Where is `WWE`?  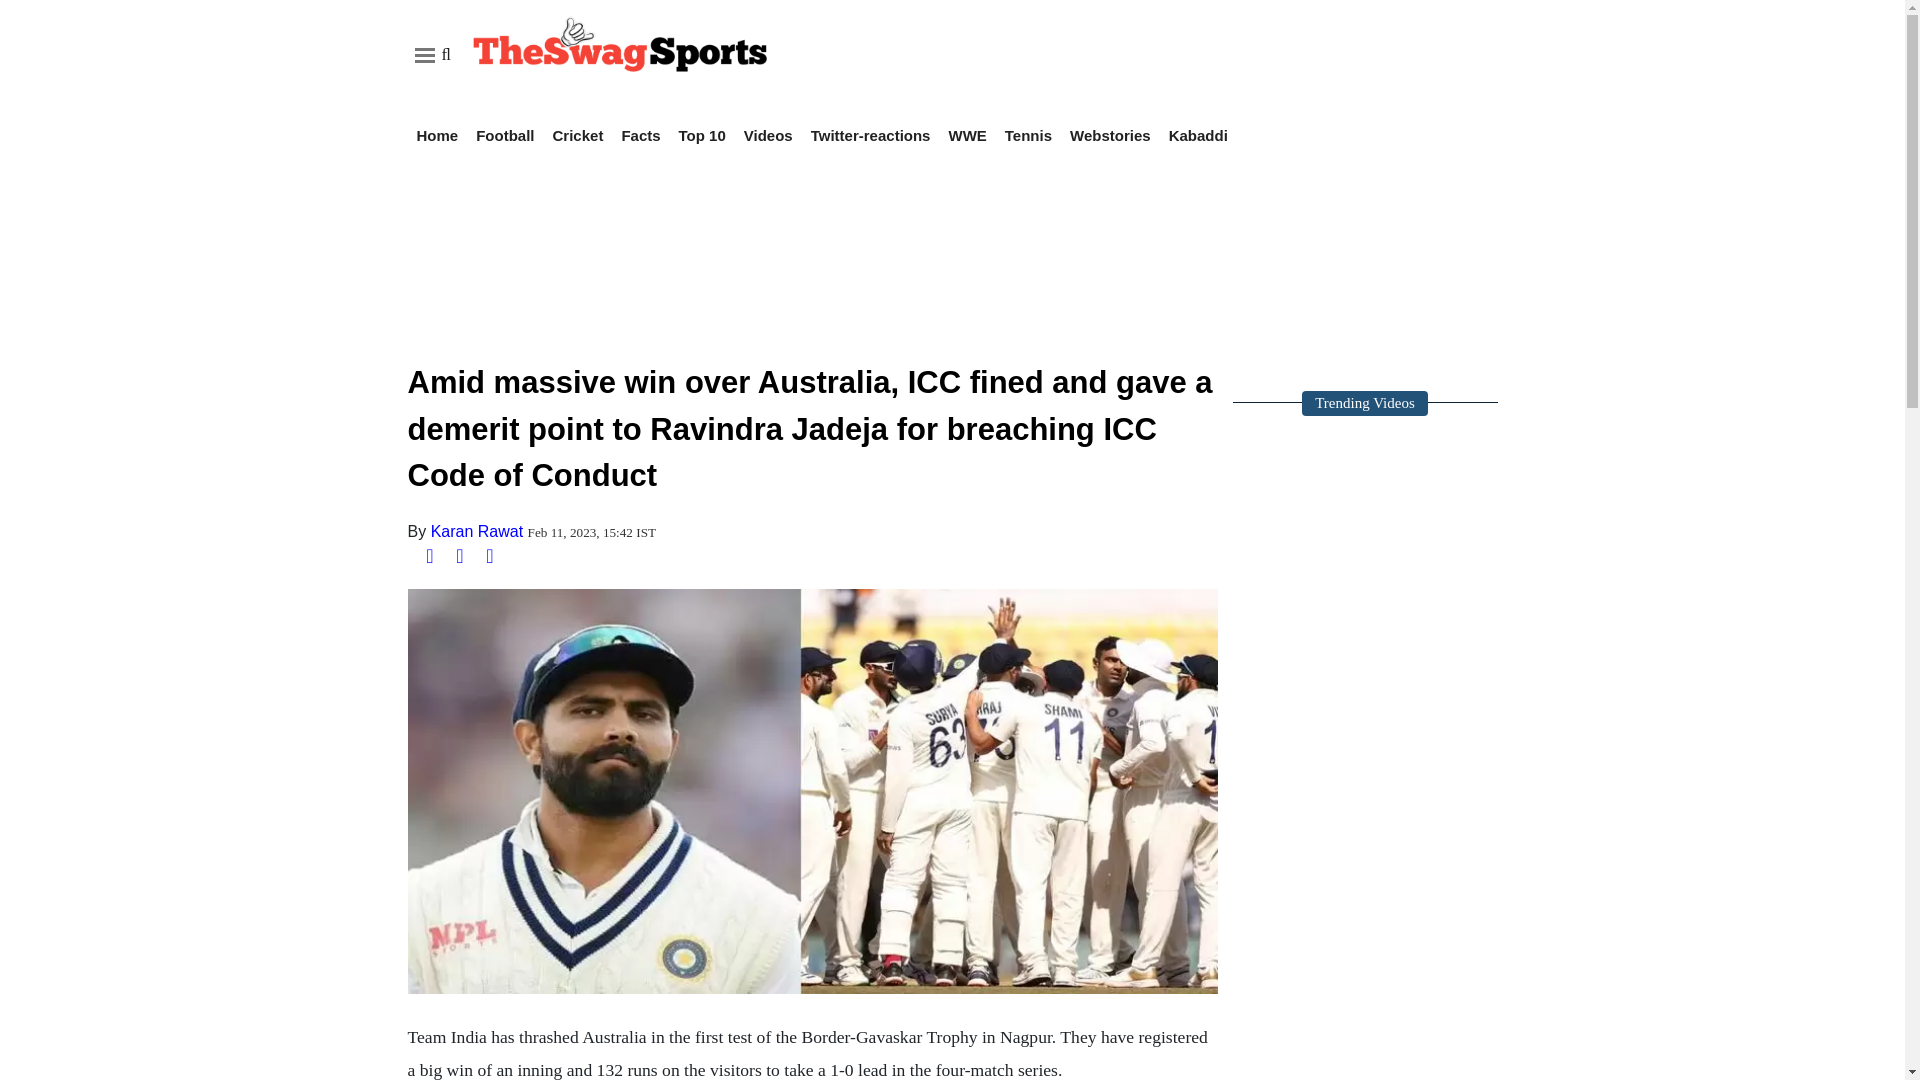
WWE is located at coordinates (967, 135).